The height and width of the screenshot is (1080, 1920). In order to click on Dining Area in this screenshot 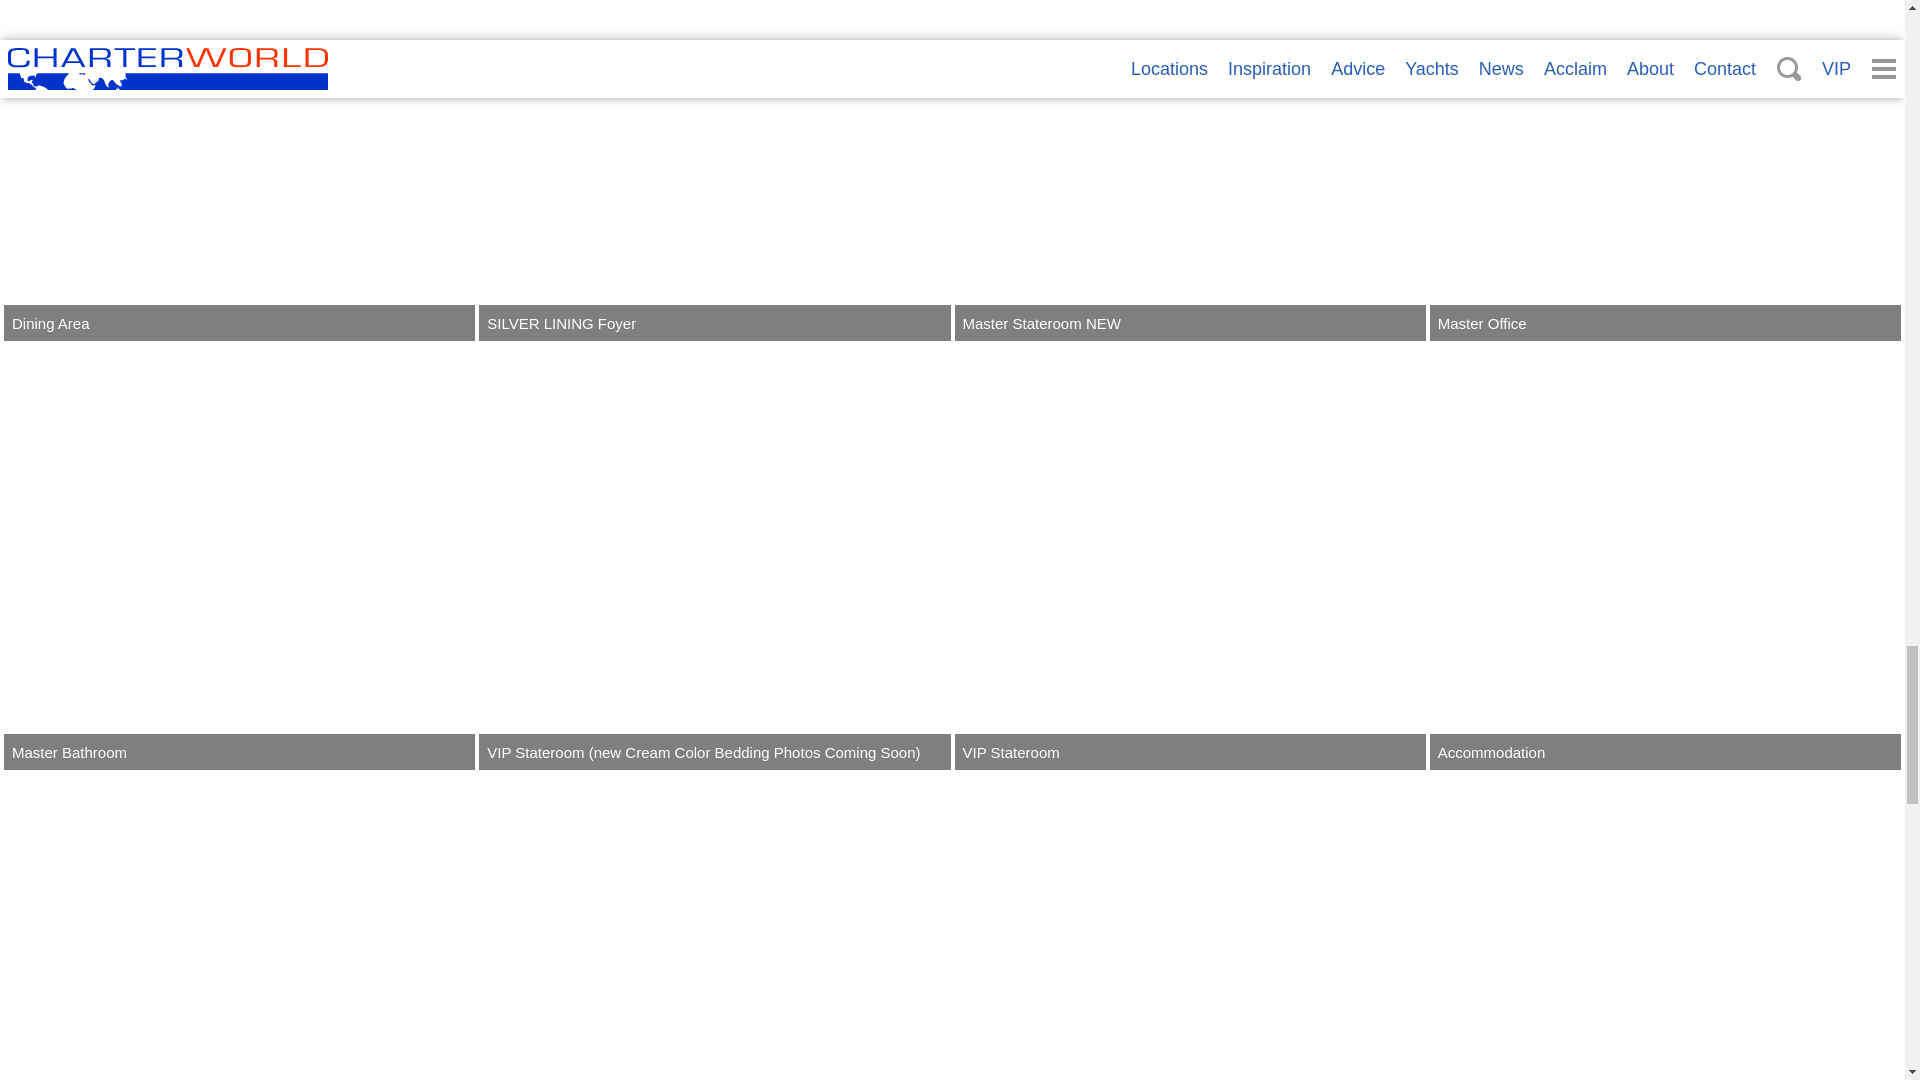, I will do `click(238, 170)`.